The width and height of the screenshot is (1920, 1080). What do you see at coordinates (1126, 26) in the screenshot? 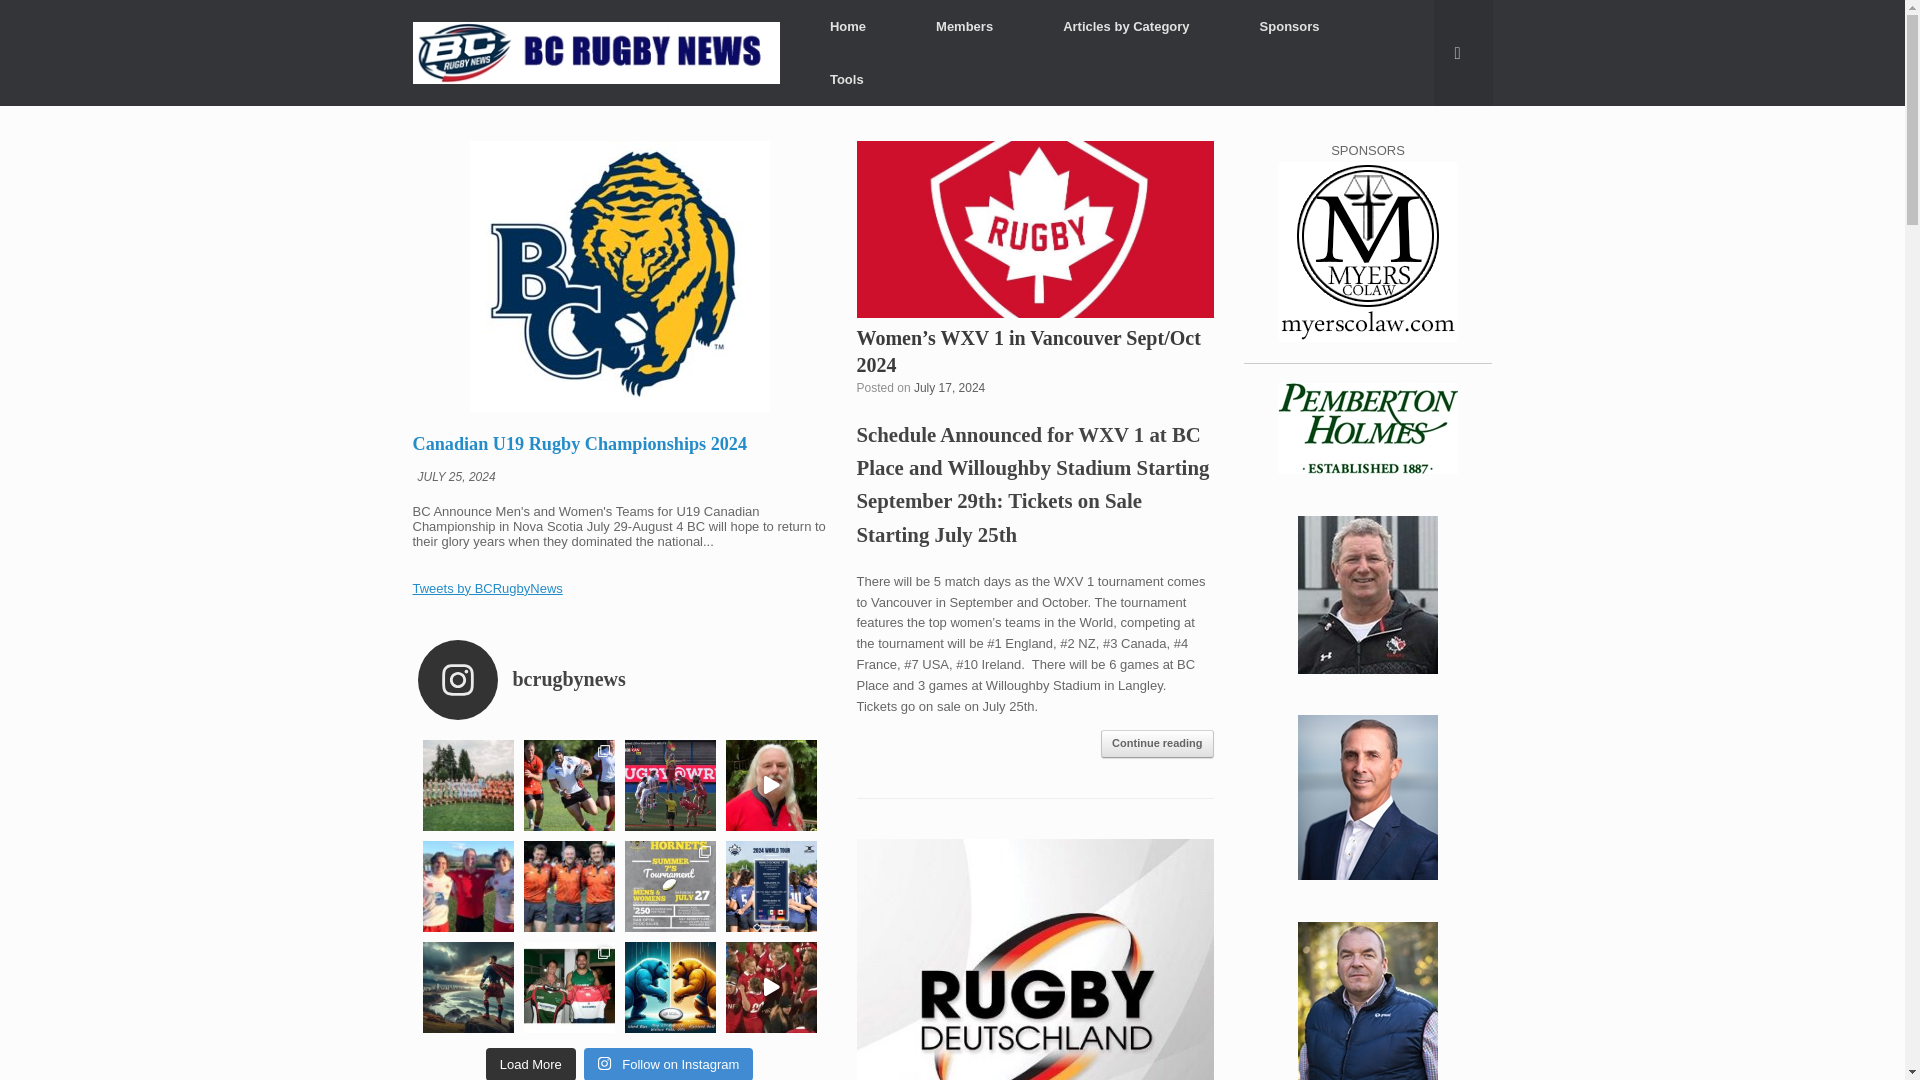
I see `Articles by Category` at bounding box center [1126, 26].